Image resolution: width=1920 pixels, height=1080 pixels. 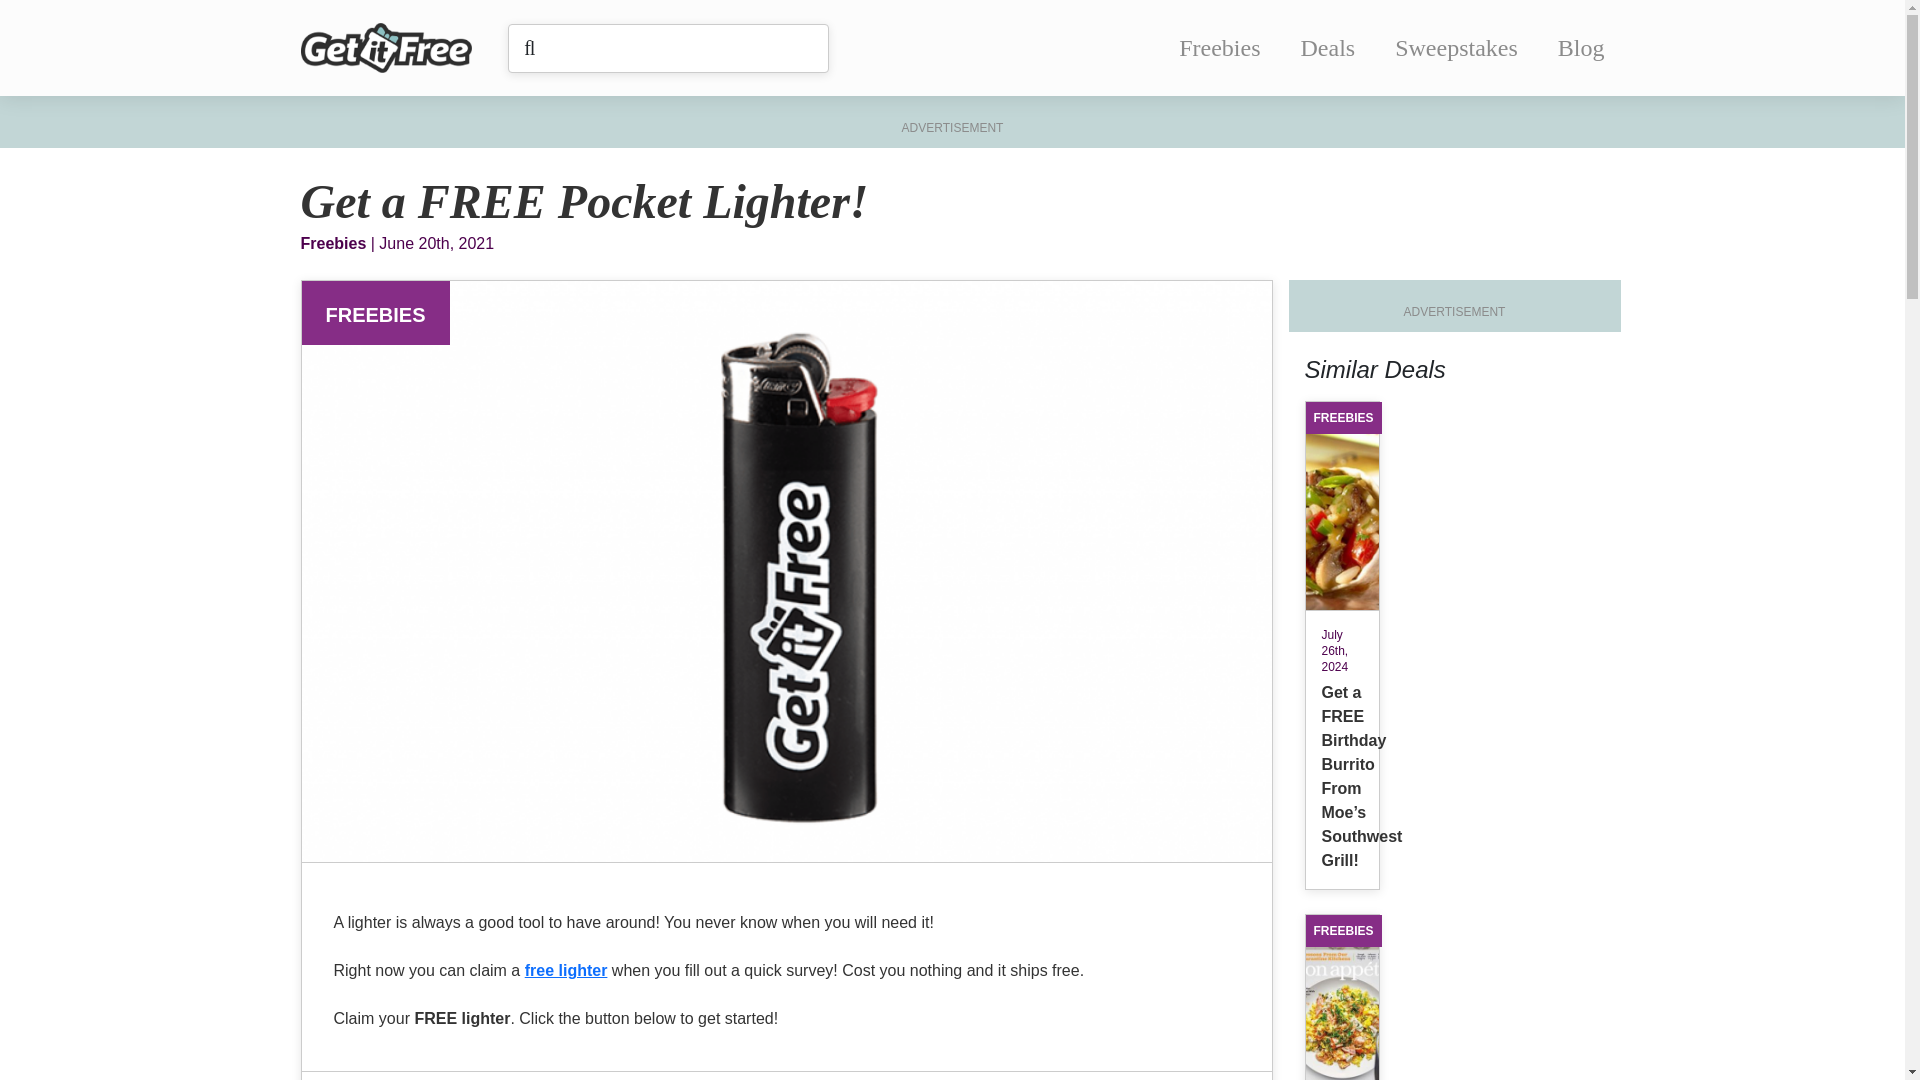 I want to click on free lighter, so click(x=566, y=970).